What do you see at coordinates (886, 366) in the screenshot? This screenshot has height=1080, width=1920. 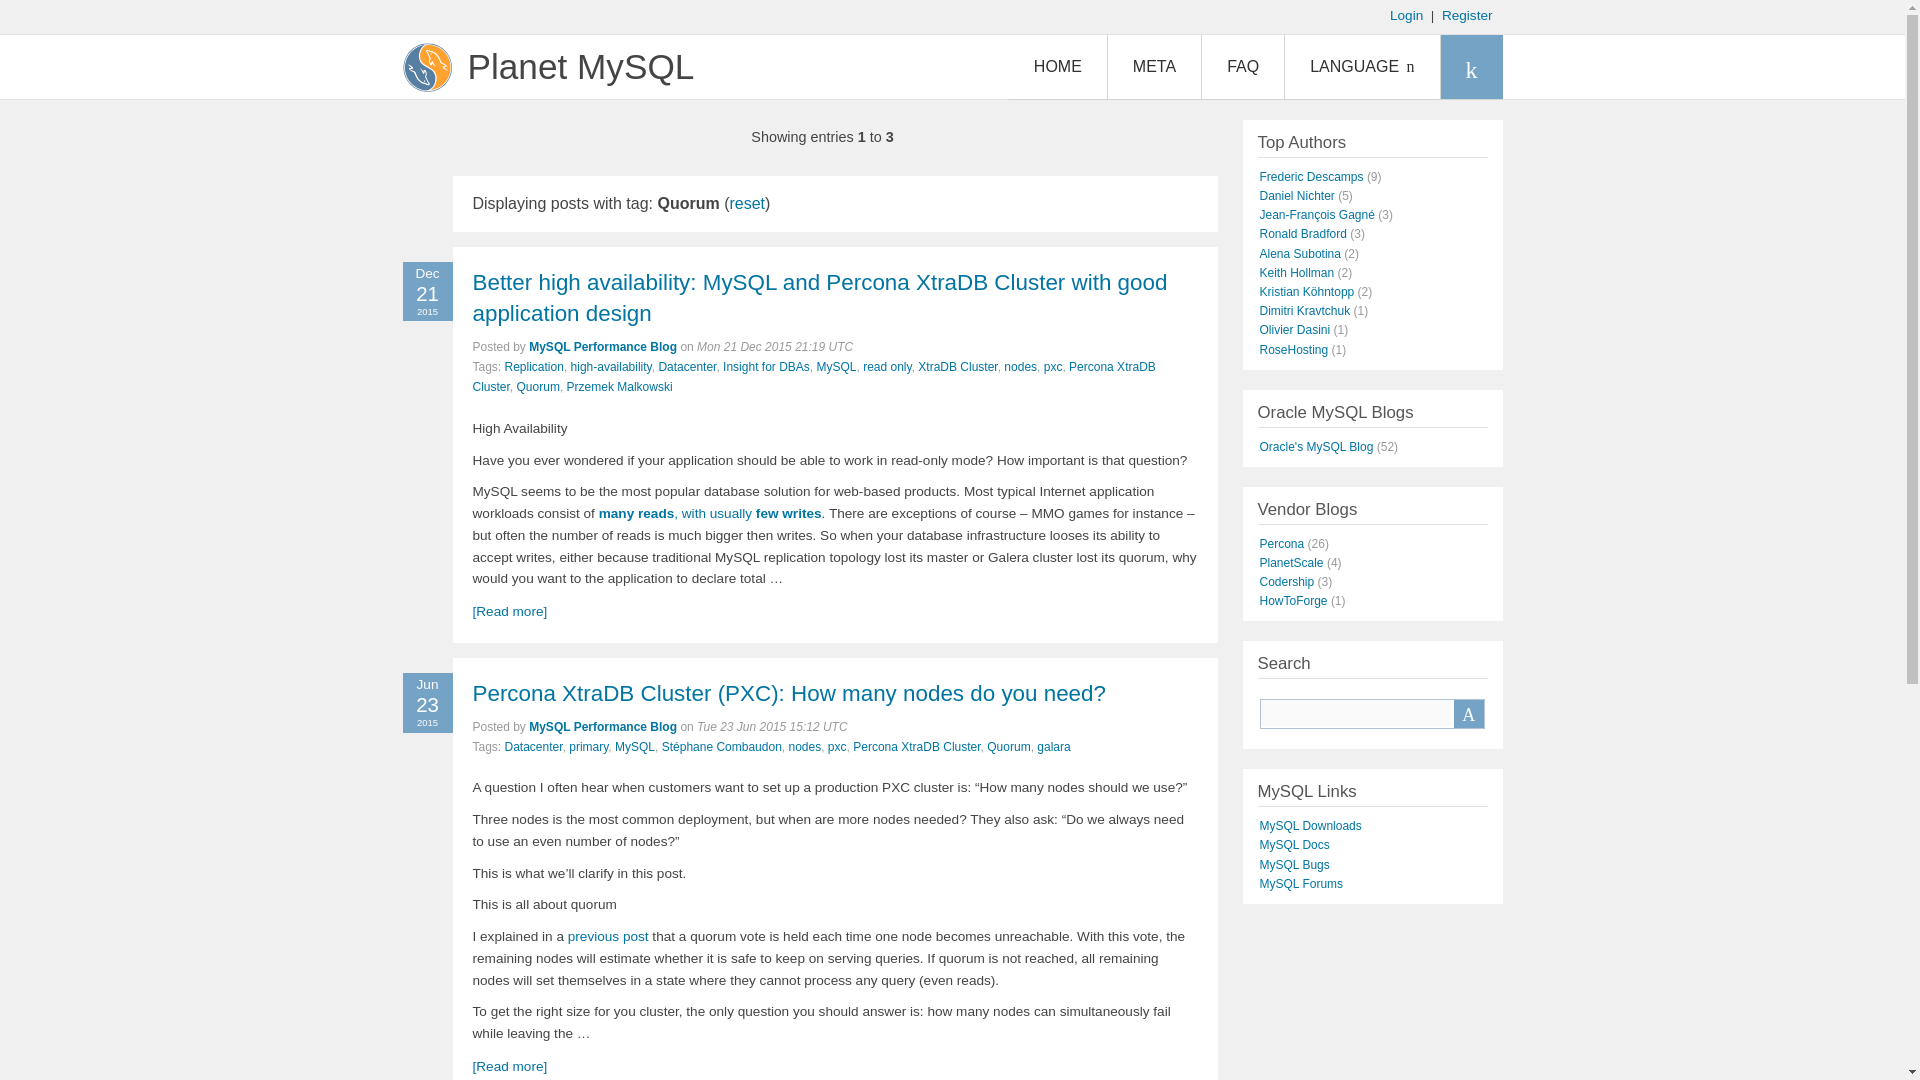 I see `read only` at bounding box center [886, 366].